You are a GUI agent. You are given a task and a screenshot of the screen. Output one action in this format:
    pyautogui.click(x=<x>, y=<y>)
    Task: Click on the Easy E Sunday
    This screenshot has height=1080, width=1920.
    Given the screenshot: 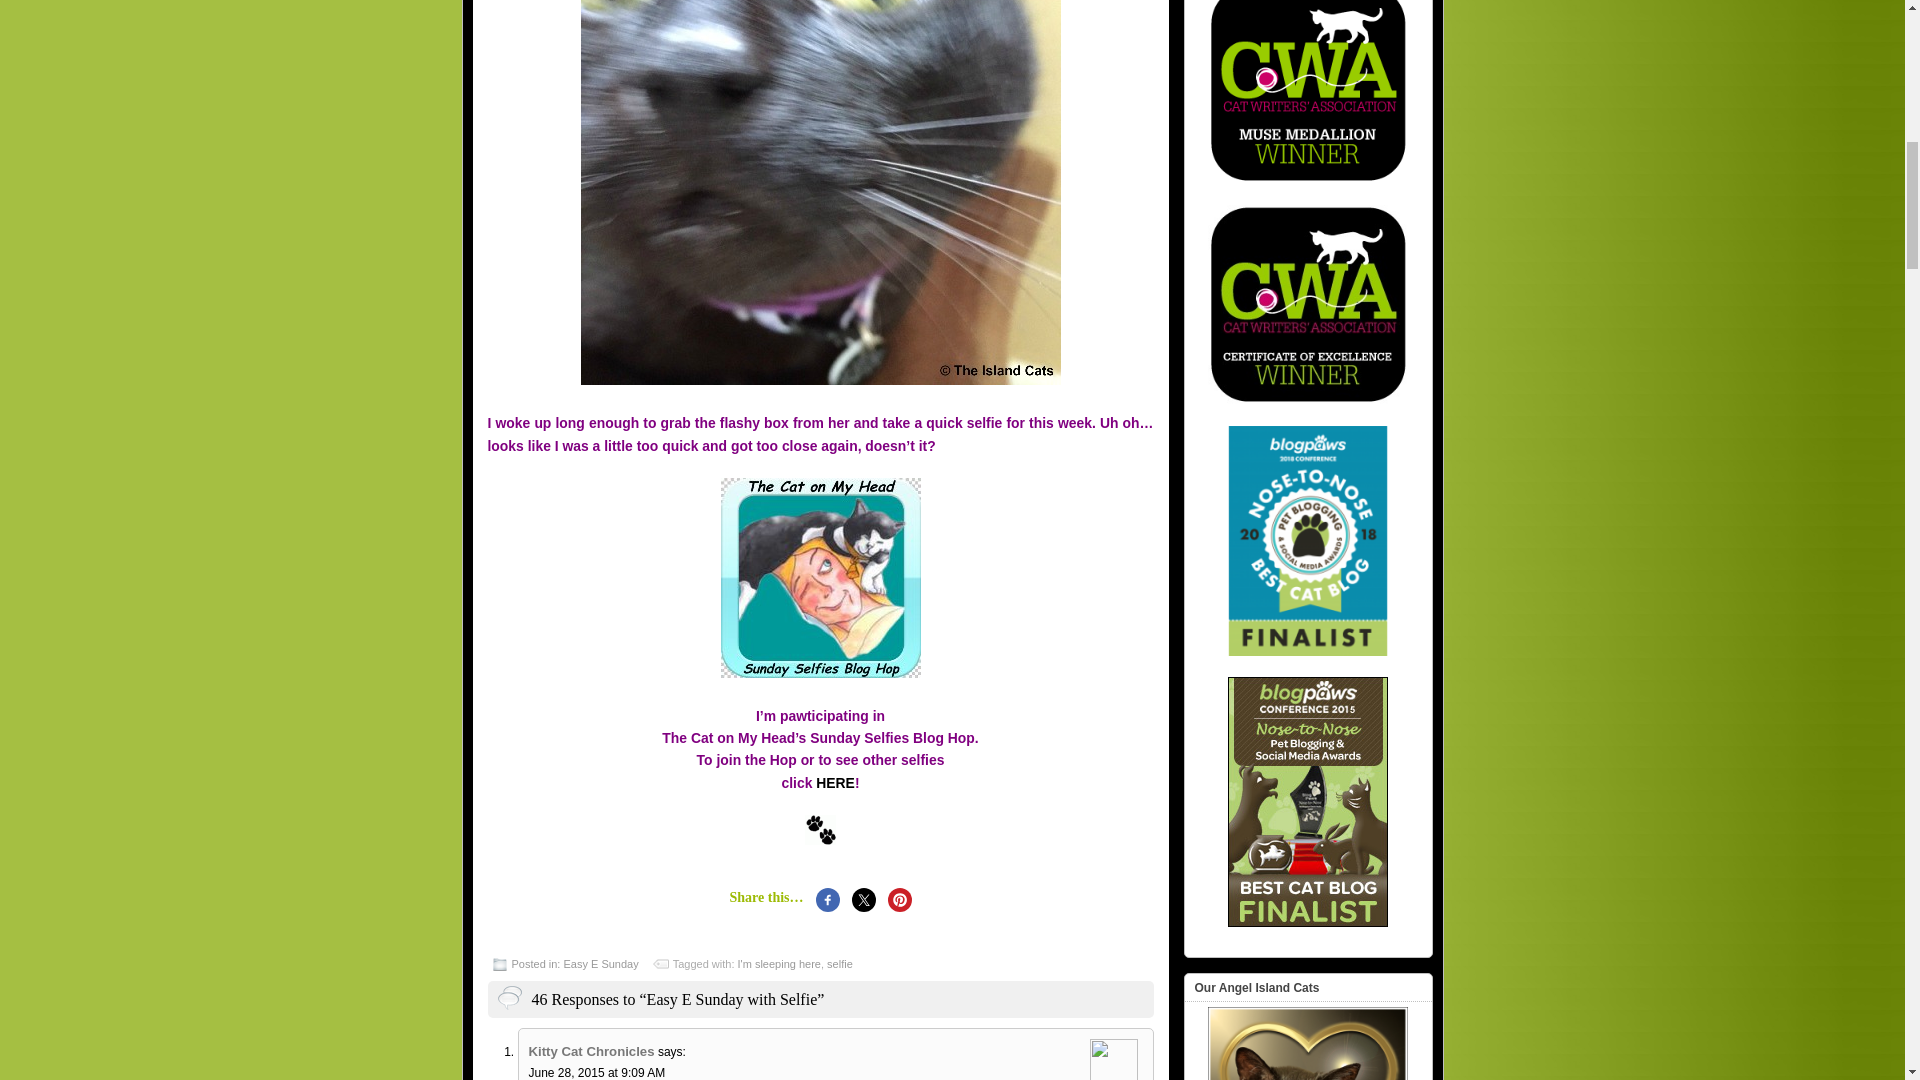 What is the action you would take?
    pyautogui.click(x=600, y=963)
    